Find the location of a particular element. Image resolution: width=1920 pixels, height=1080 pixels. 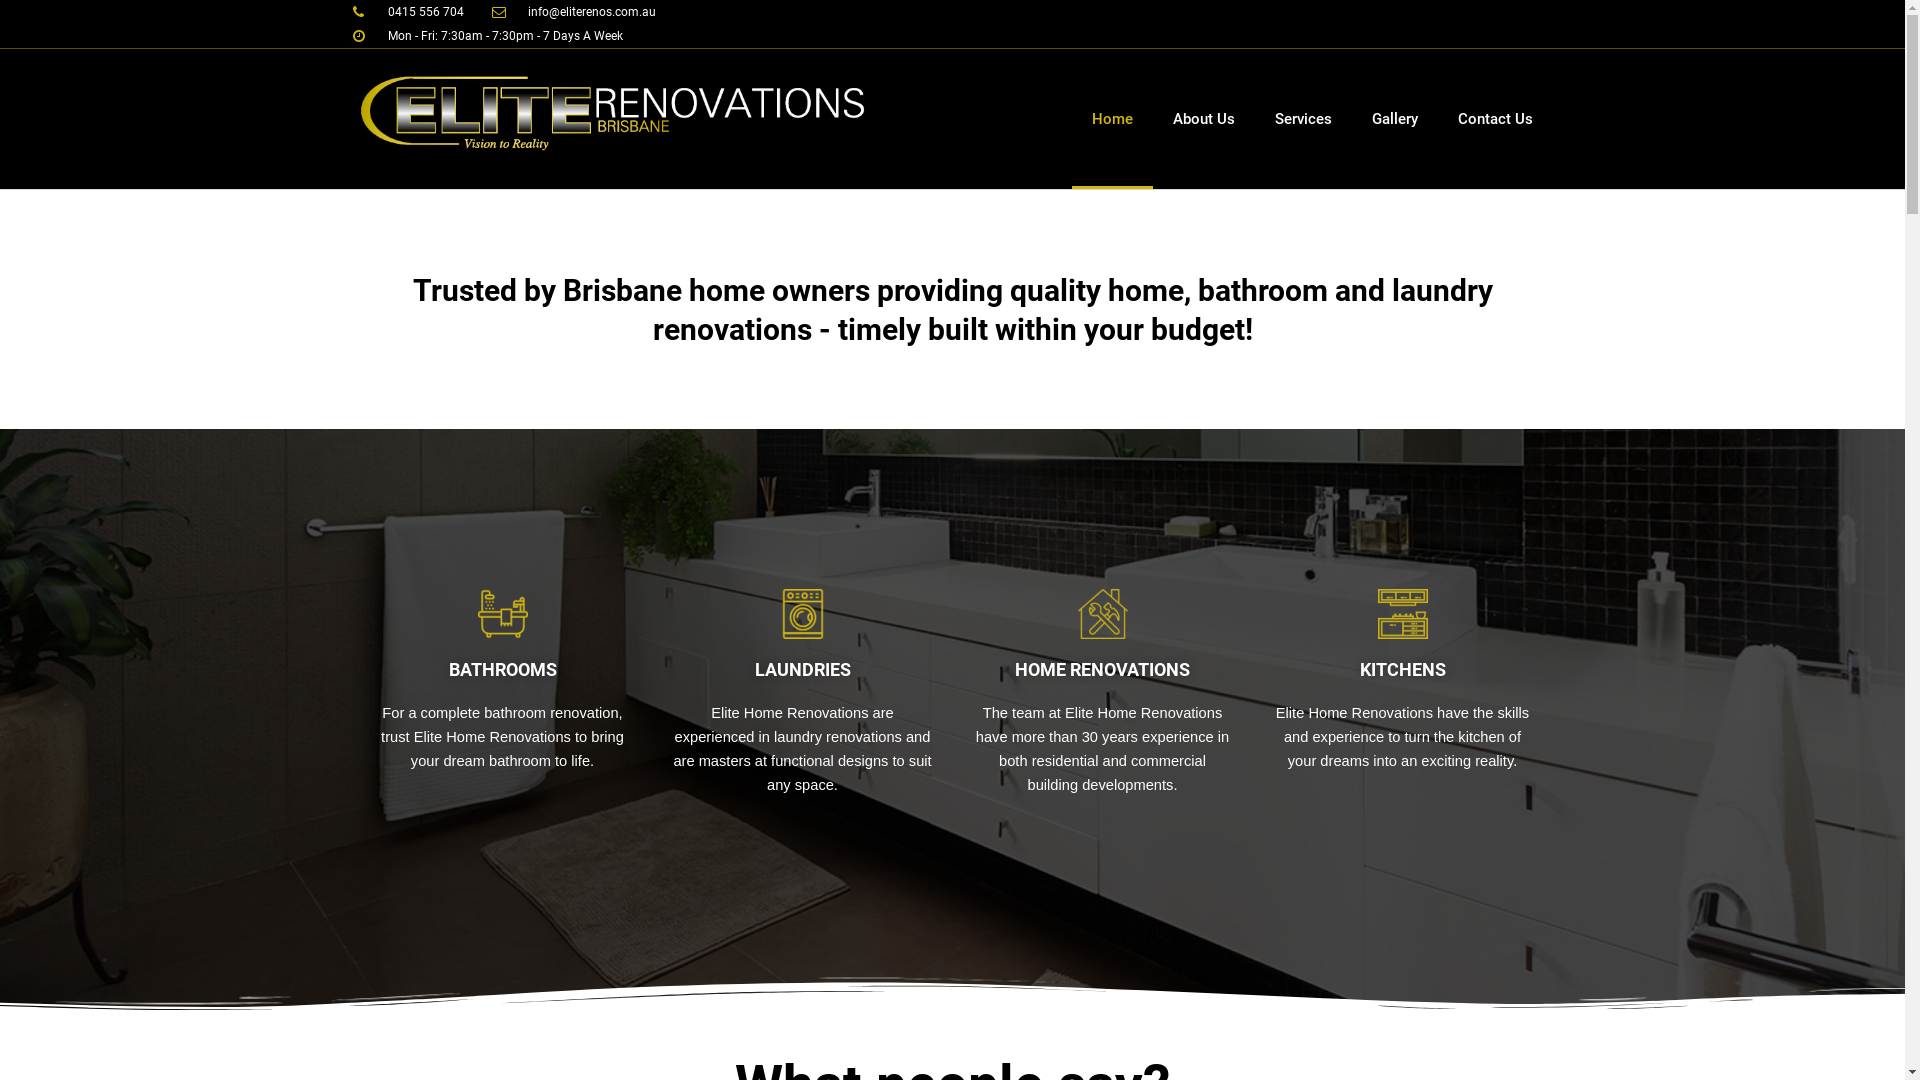

LAUNDRIES is located at coordinates (802, 670).